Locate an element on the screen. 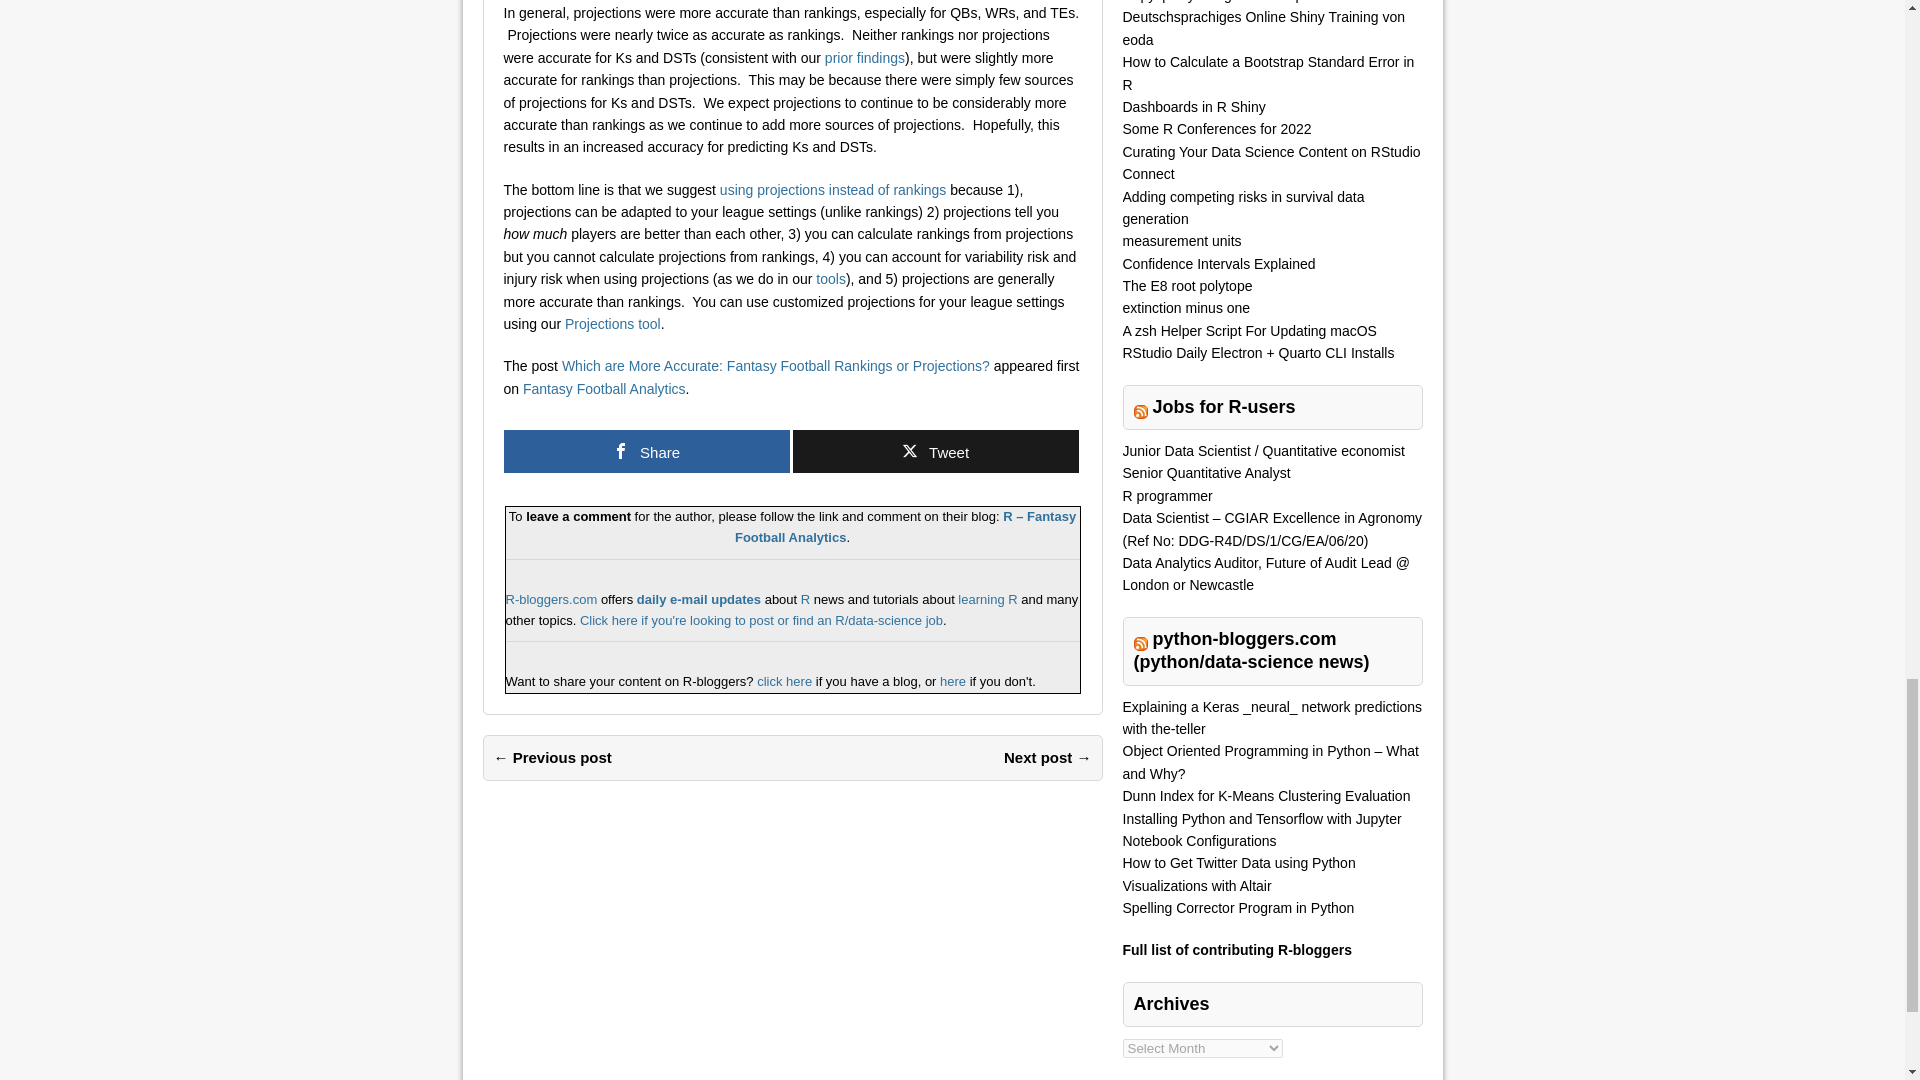  Projections tool is located at coordinates (612, 324).